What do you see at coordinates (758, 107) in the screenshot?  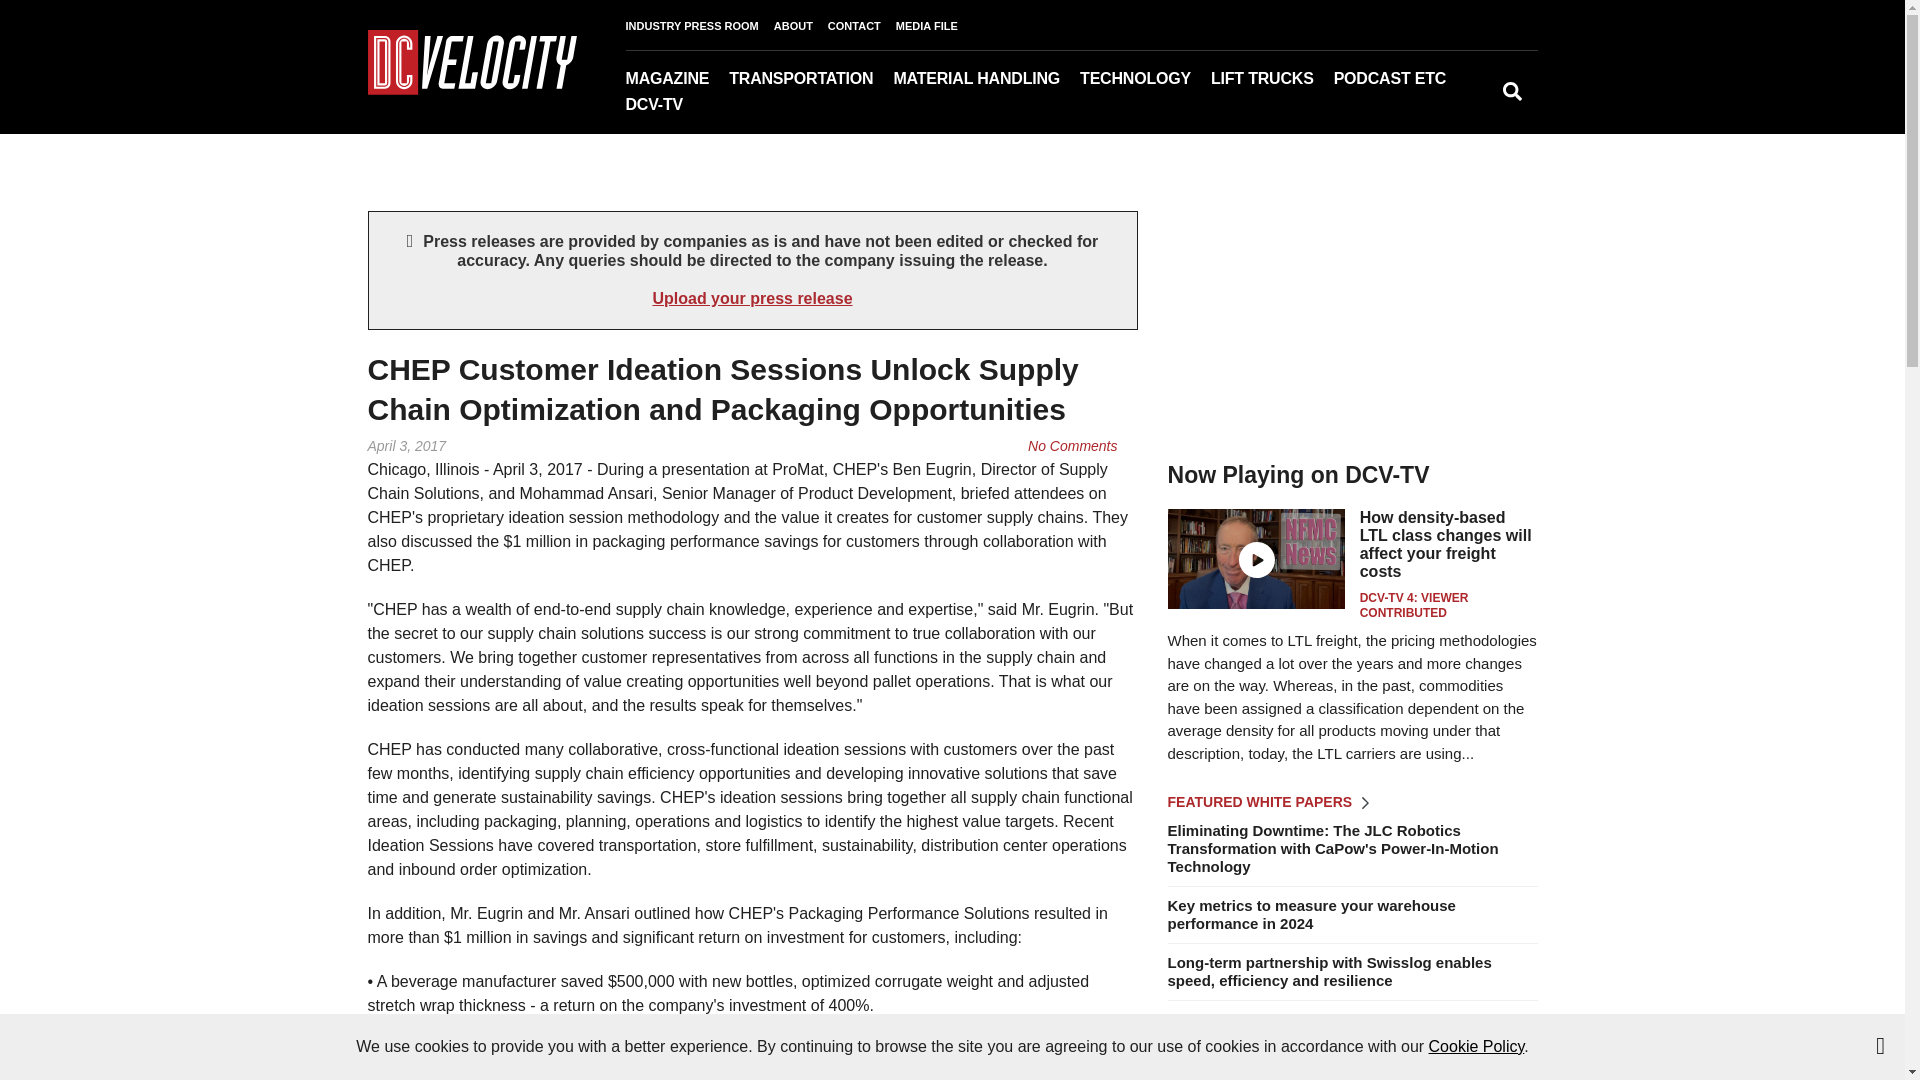 I see `Mobile Apps` at bounding box center [758, 107].